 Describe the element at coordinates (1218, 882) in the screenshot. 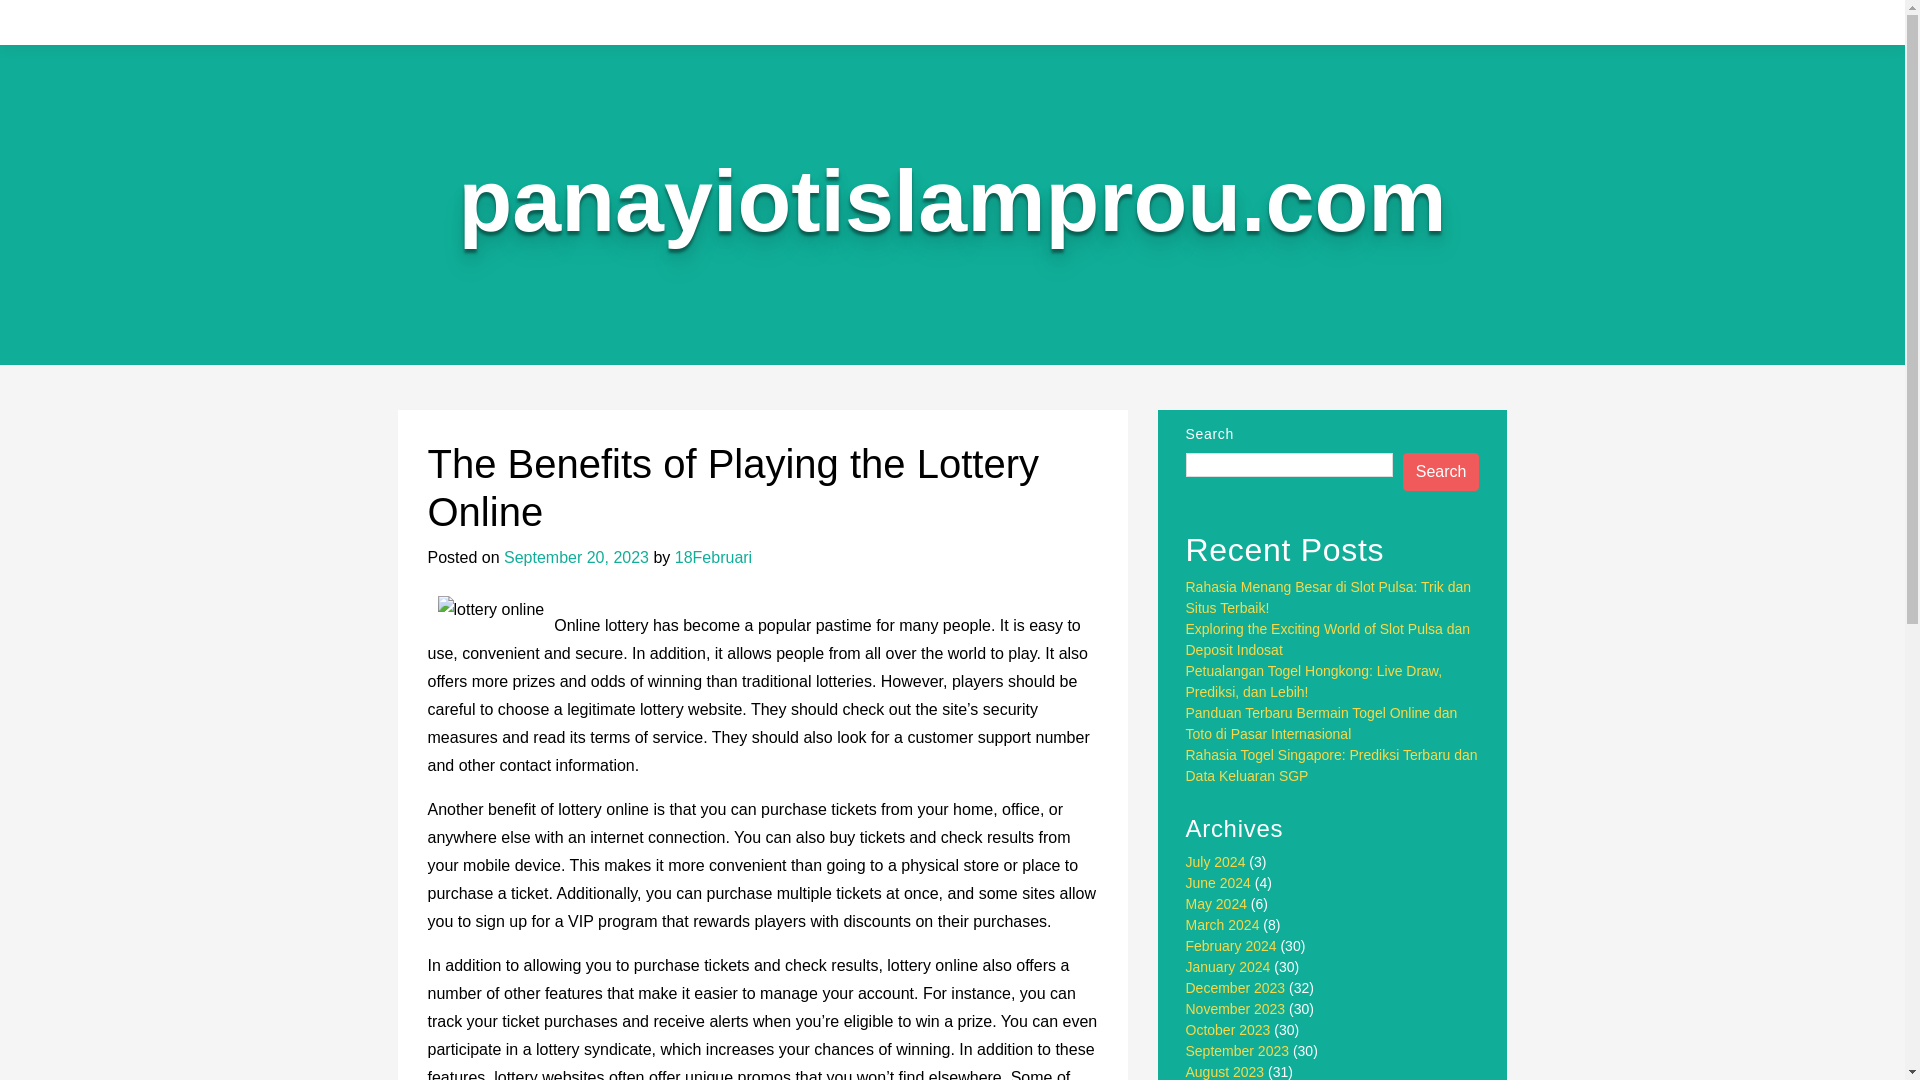

I see `June 2024` at that location.